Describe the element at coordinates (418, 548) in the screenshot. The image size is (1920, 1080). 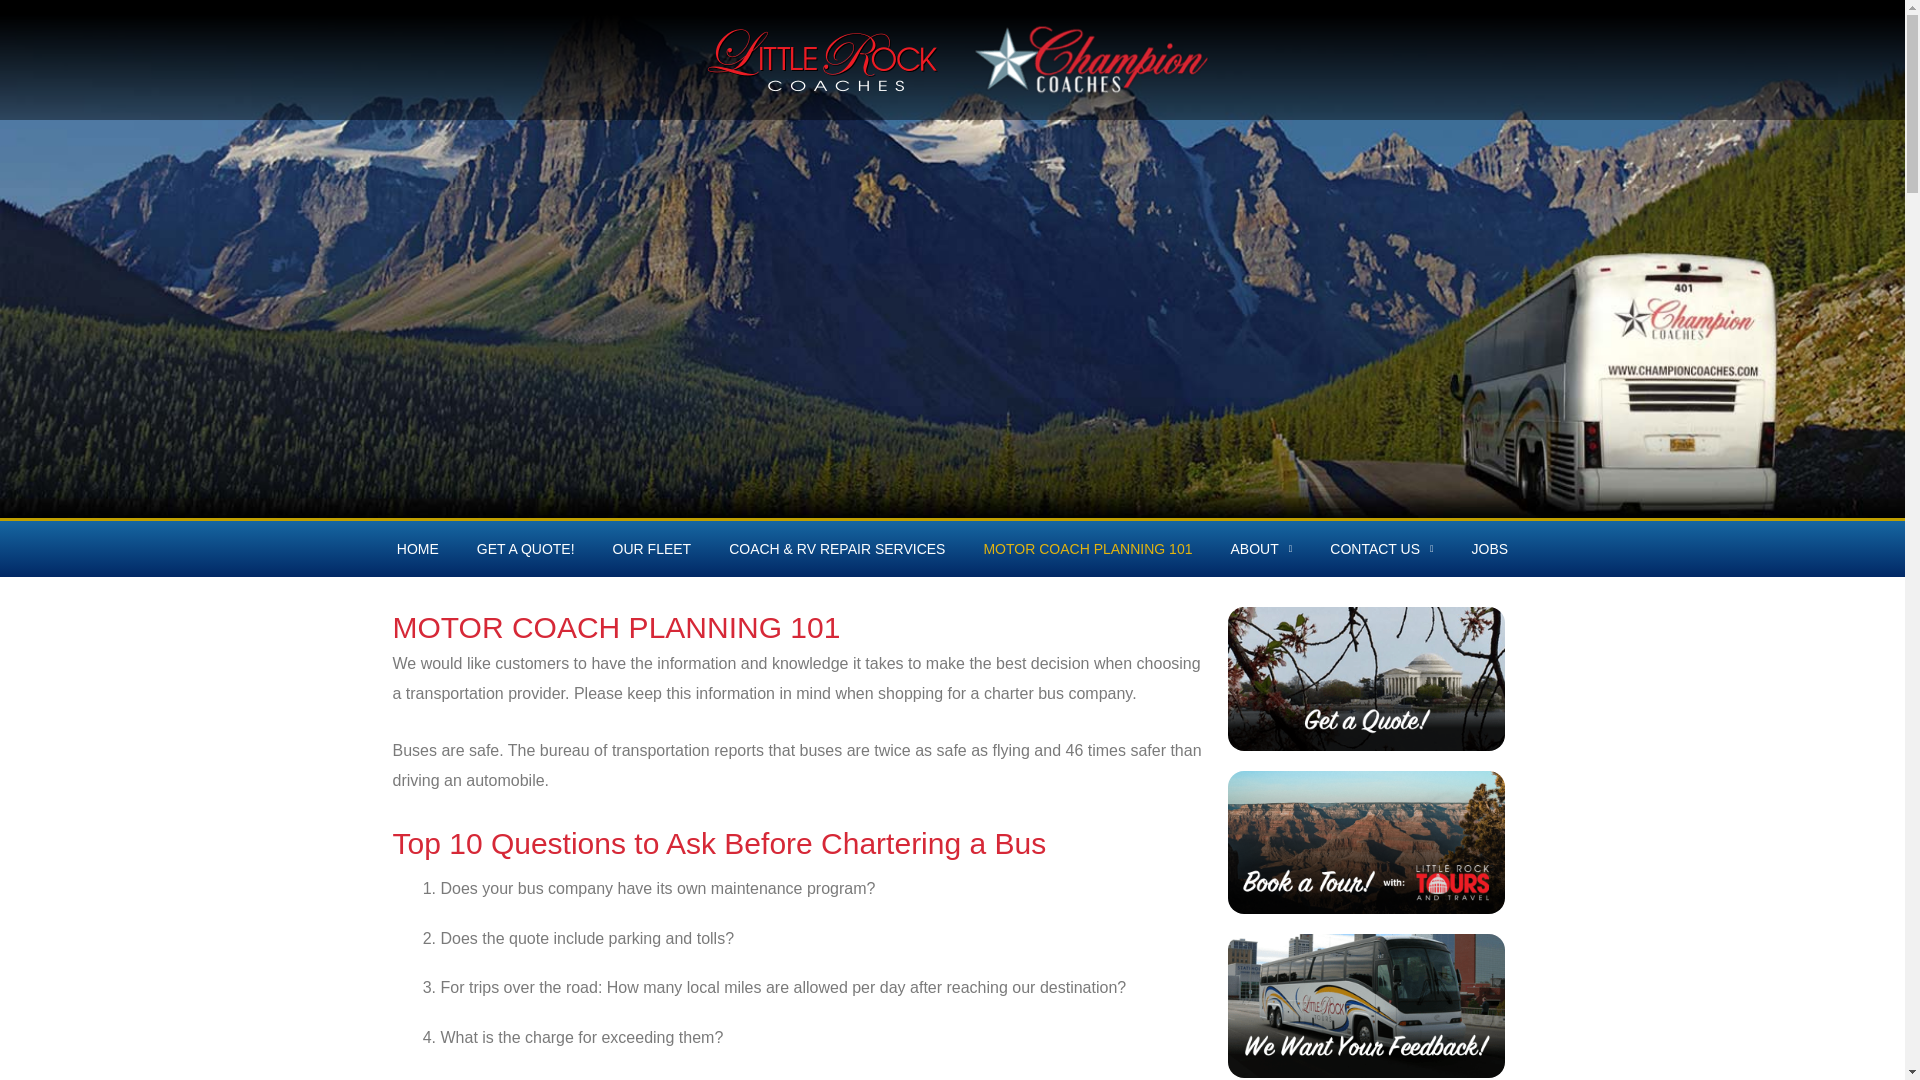
I see `HOME` at that location.